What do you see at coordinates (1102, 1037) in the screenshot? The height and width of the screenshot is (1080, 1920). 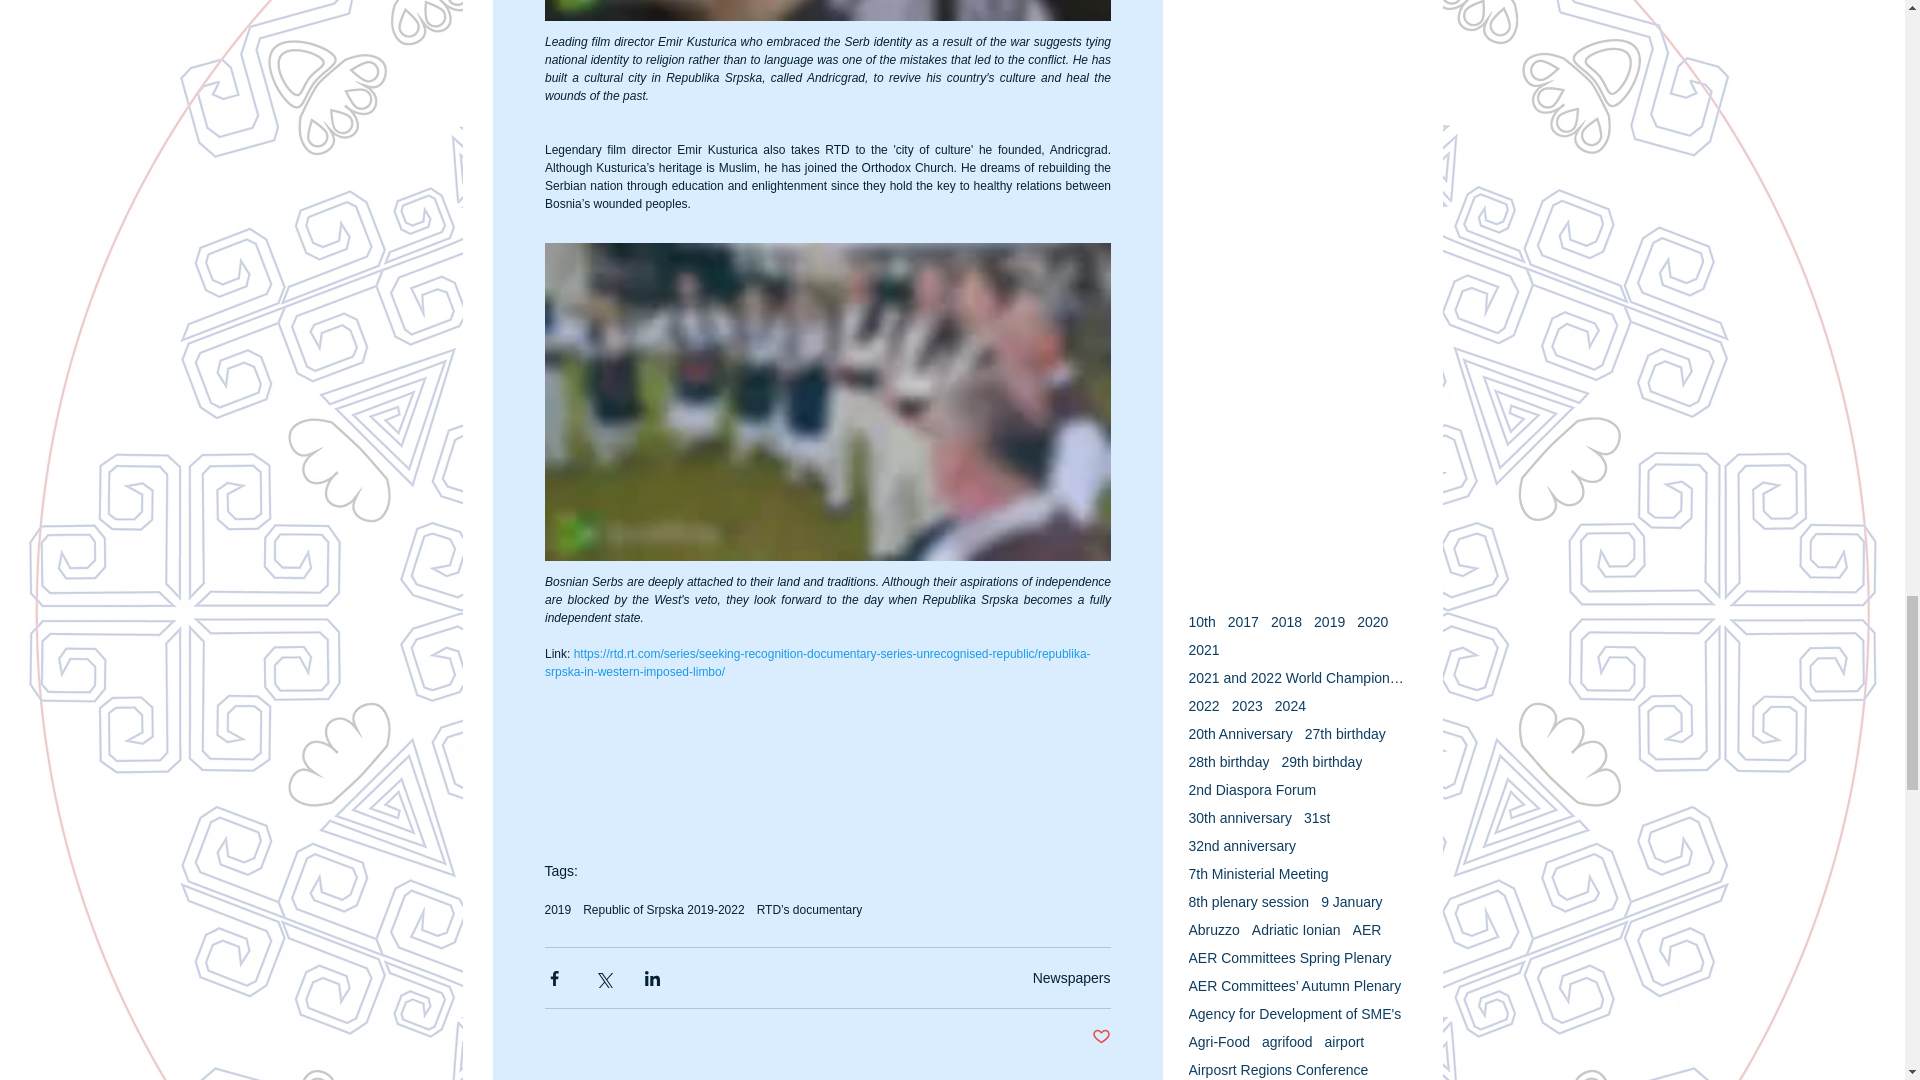 I see `Post not marked as liked` at bounding box center [1102, 1037].